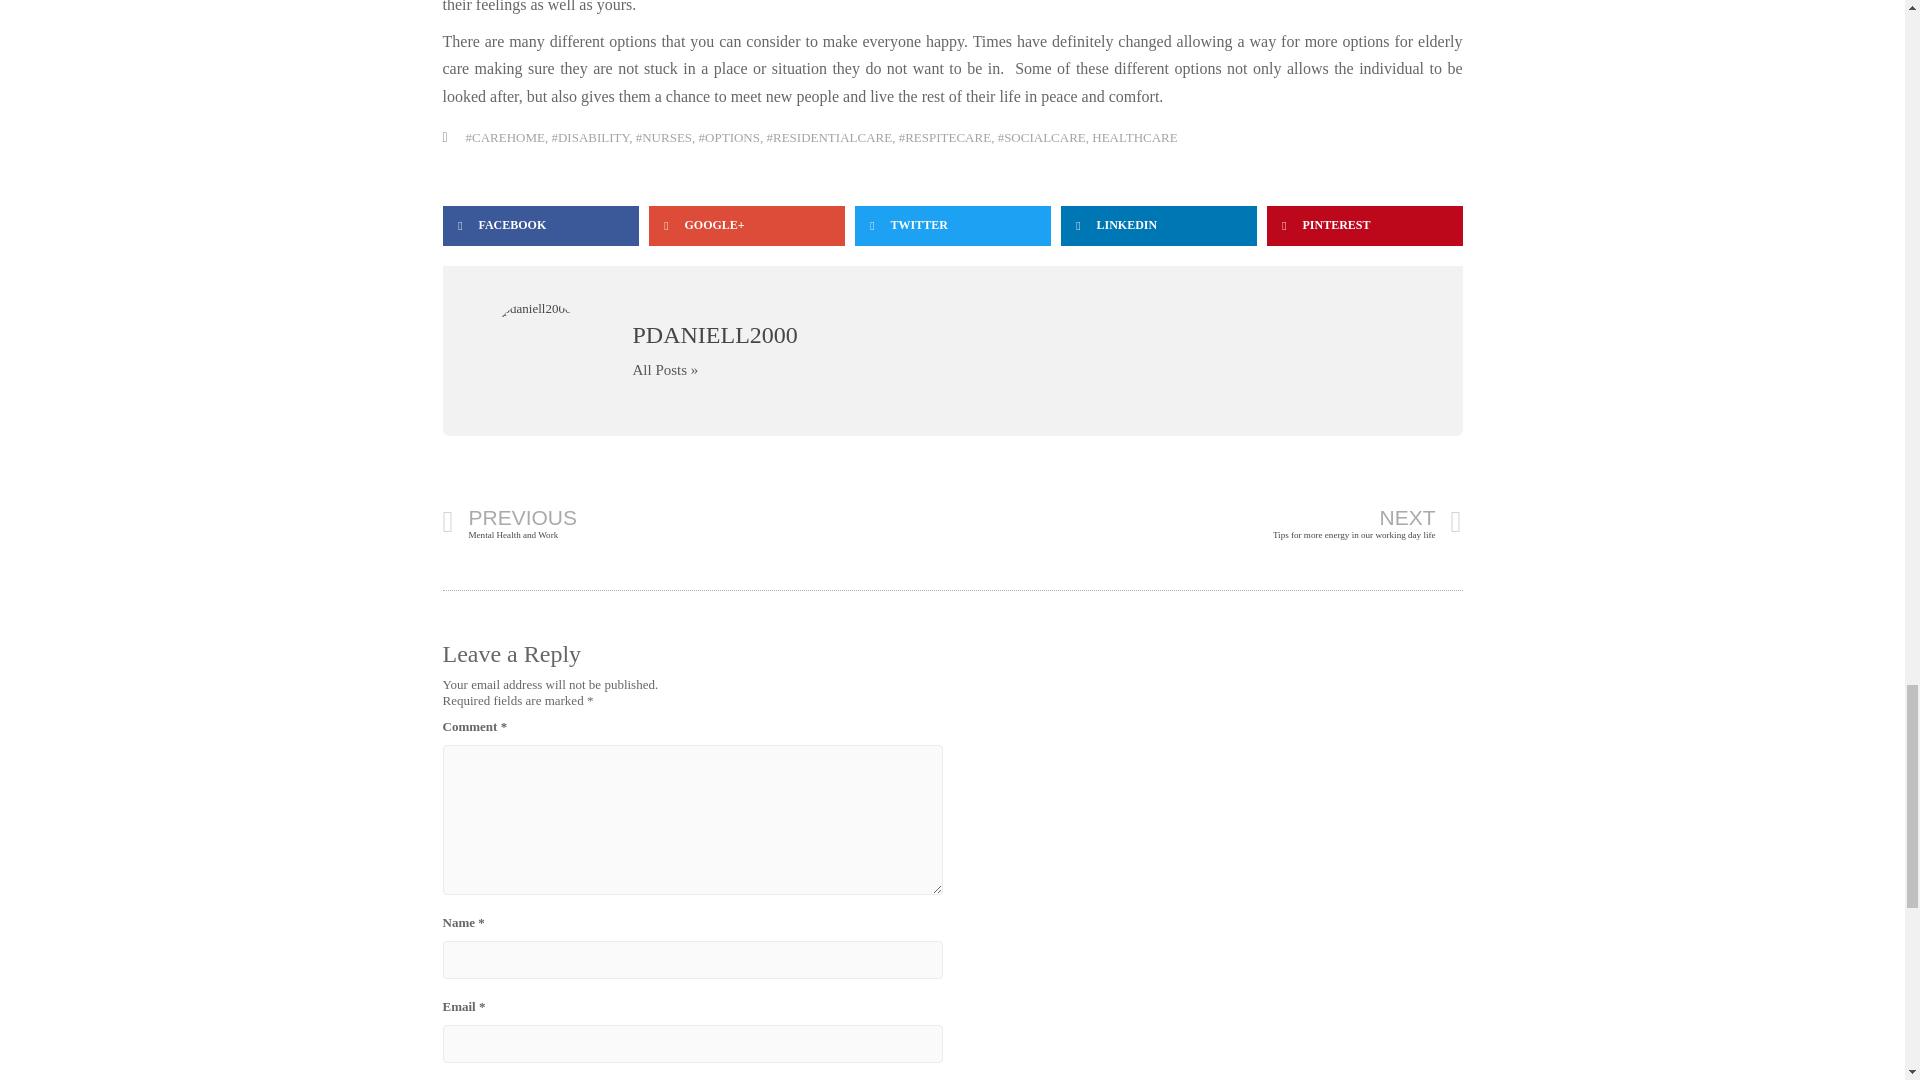 This screenshot has height=1080, width=1920. What do you see at coordinates (696, 523) in the screenshot?
I see `PDANIELL2000` at bounding box center [696, 523].